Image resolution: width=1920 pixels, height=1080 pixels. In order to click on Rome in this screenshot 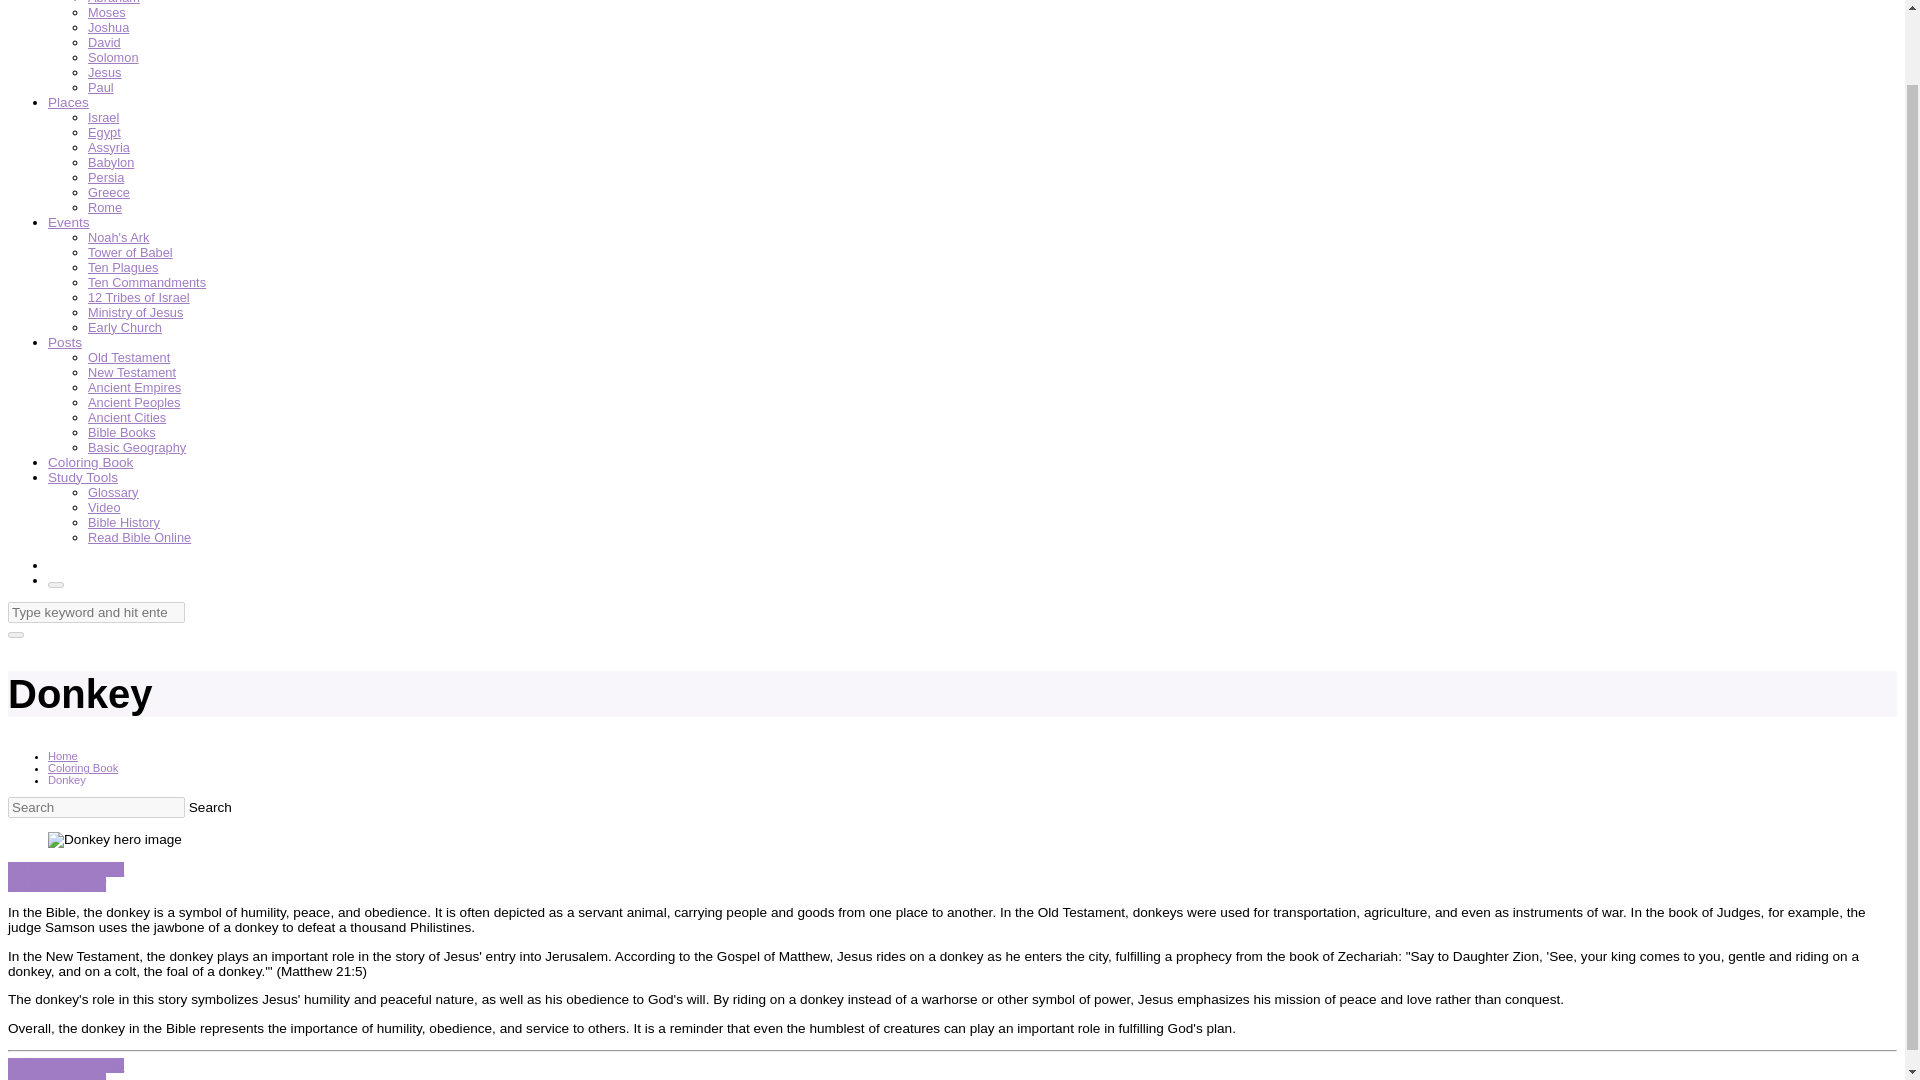, I will do `click(105, 206)`.